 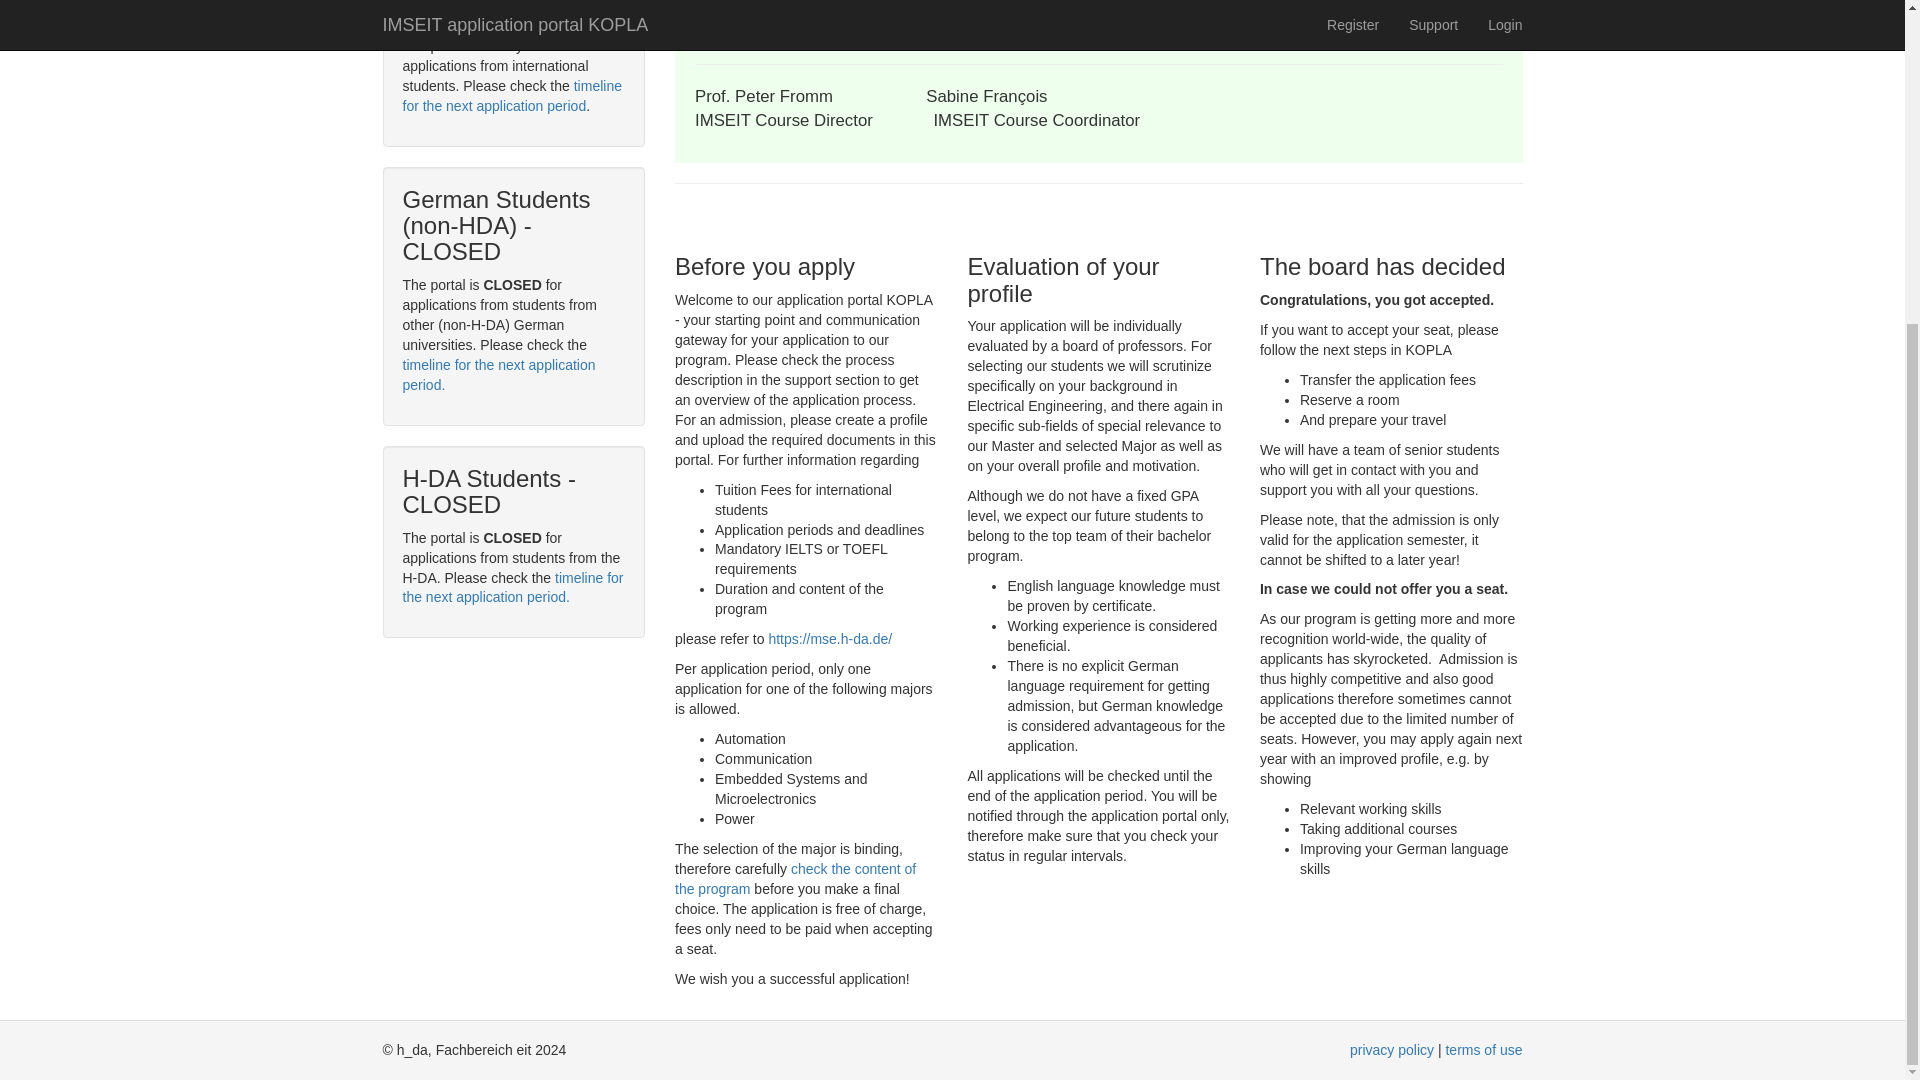 What do you see at coordinates (510, 96) in the screenshot?
I see `timeline for the next application period` at bounding box center [510, 96].